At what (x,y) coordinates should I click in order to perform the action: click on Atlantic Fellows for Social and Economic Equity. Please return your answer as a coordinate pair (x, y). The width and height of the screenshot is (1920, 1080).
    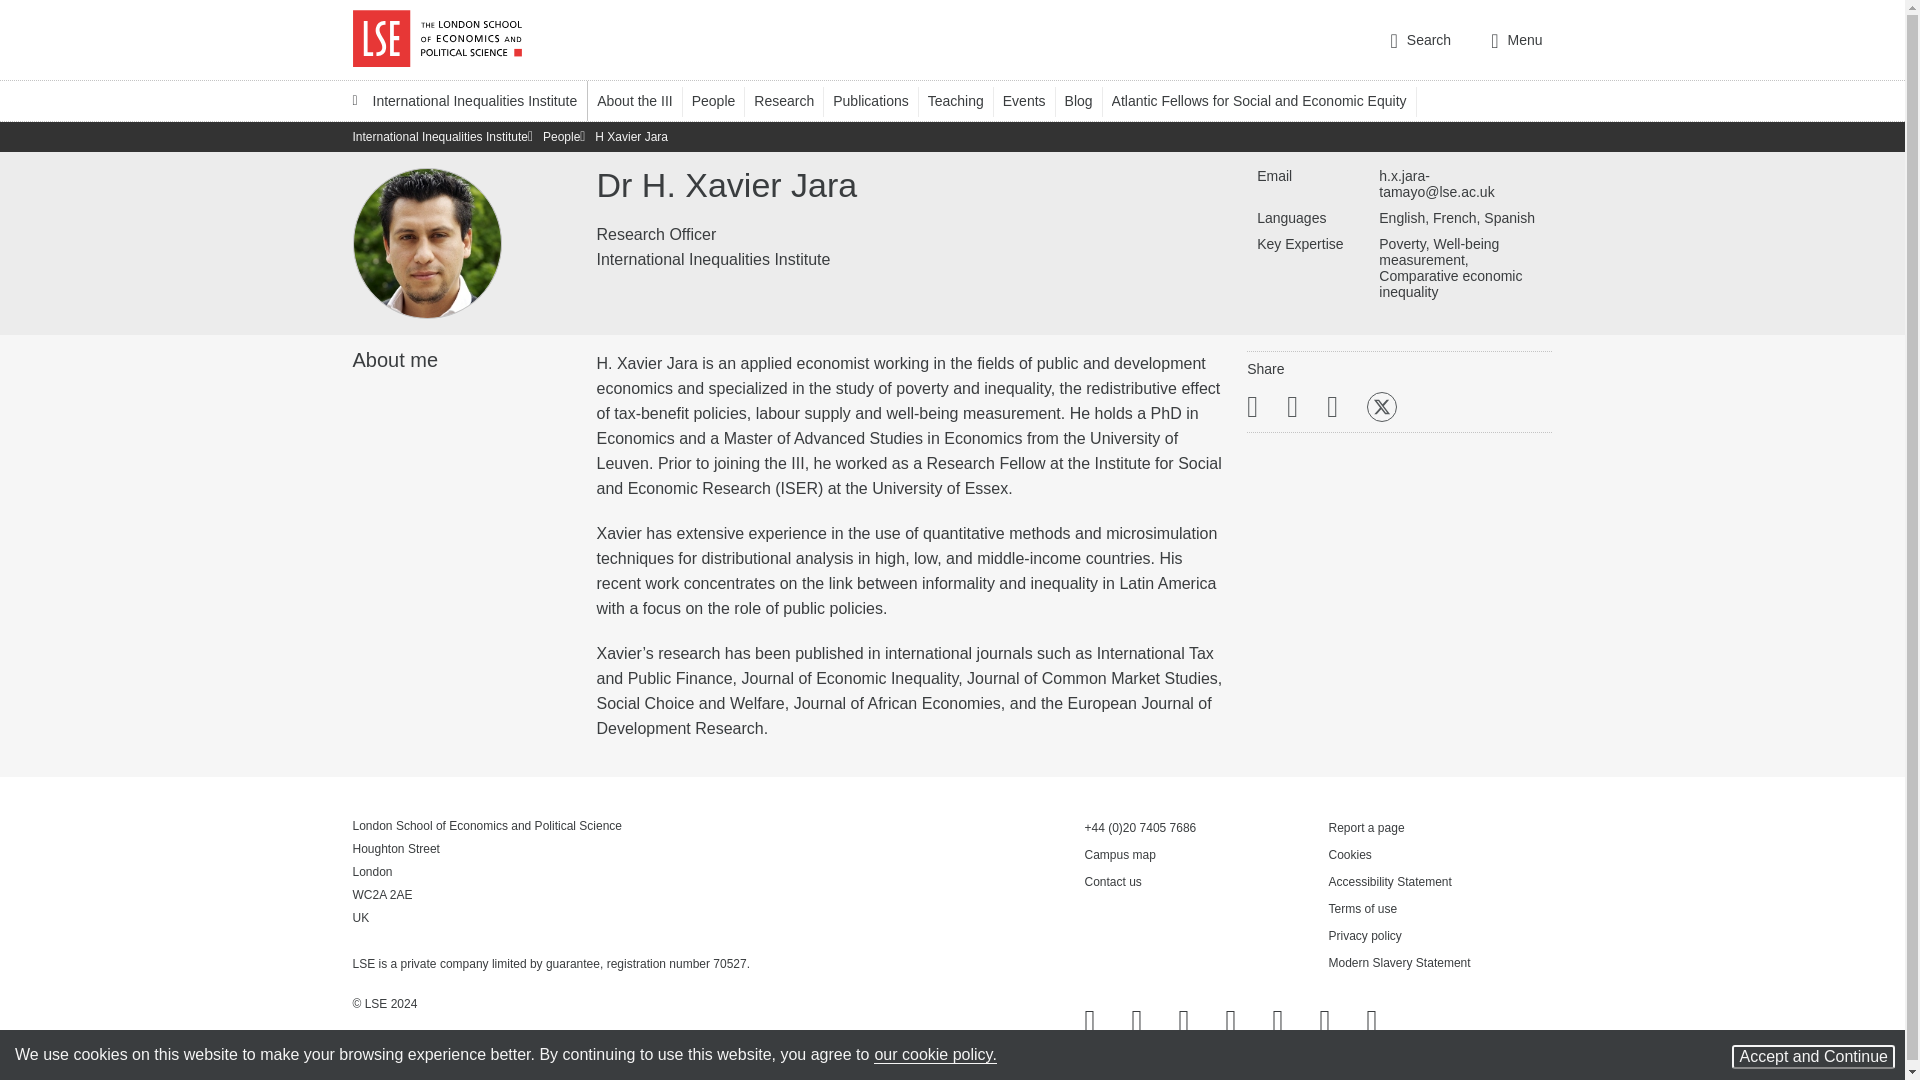
    Looking at the image, I should click on (1268, 100).